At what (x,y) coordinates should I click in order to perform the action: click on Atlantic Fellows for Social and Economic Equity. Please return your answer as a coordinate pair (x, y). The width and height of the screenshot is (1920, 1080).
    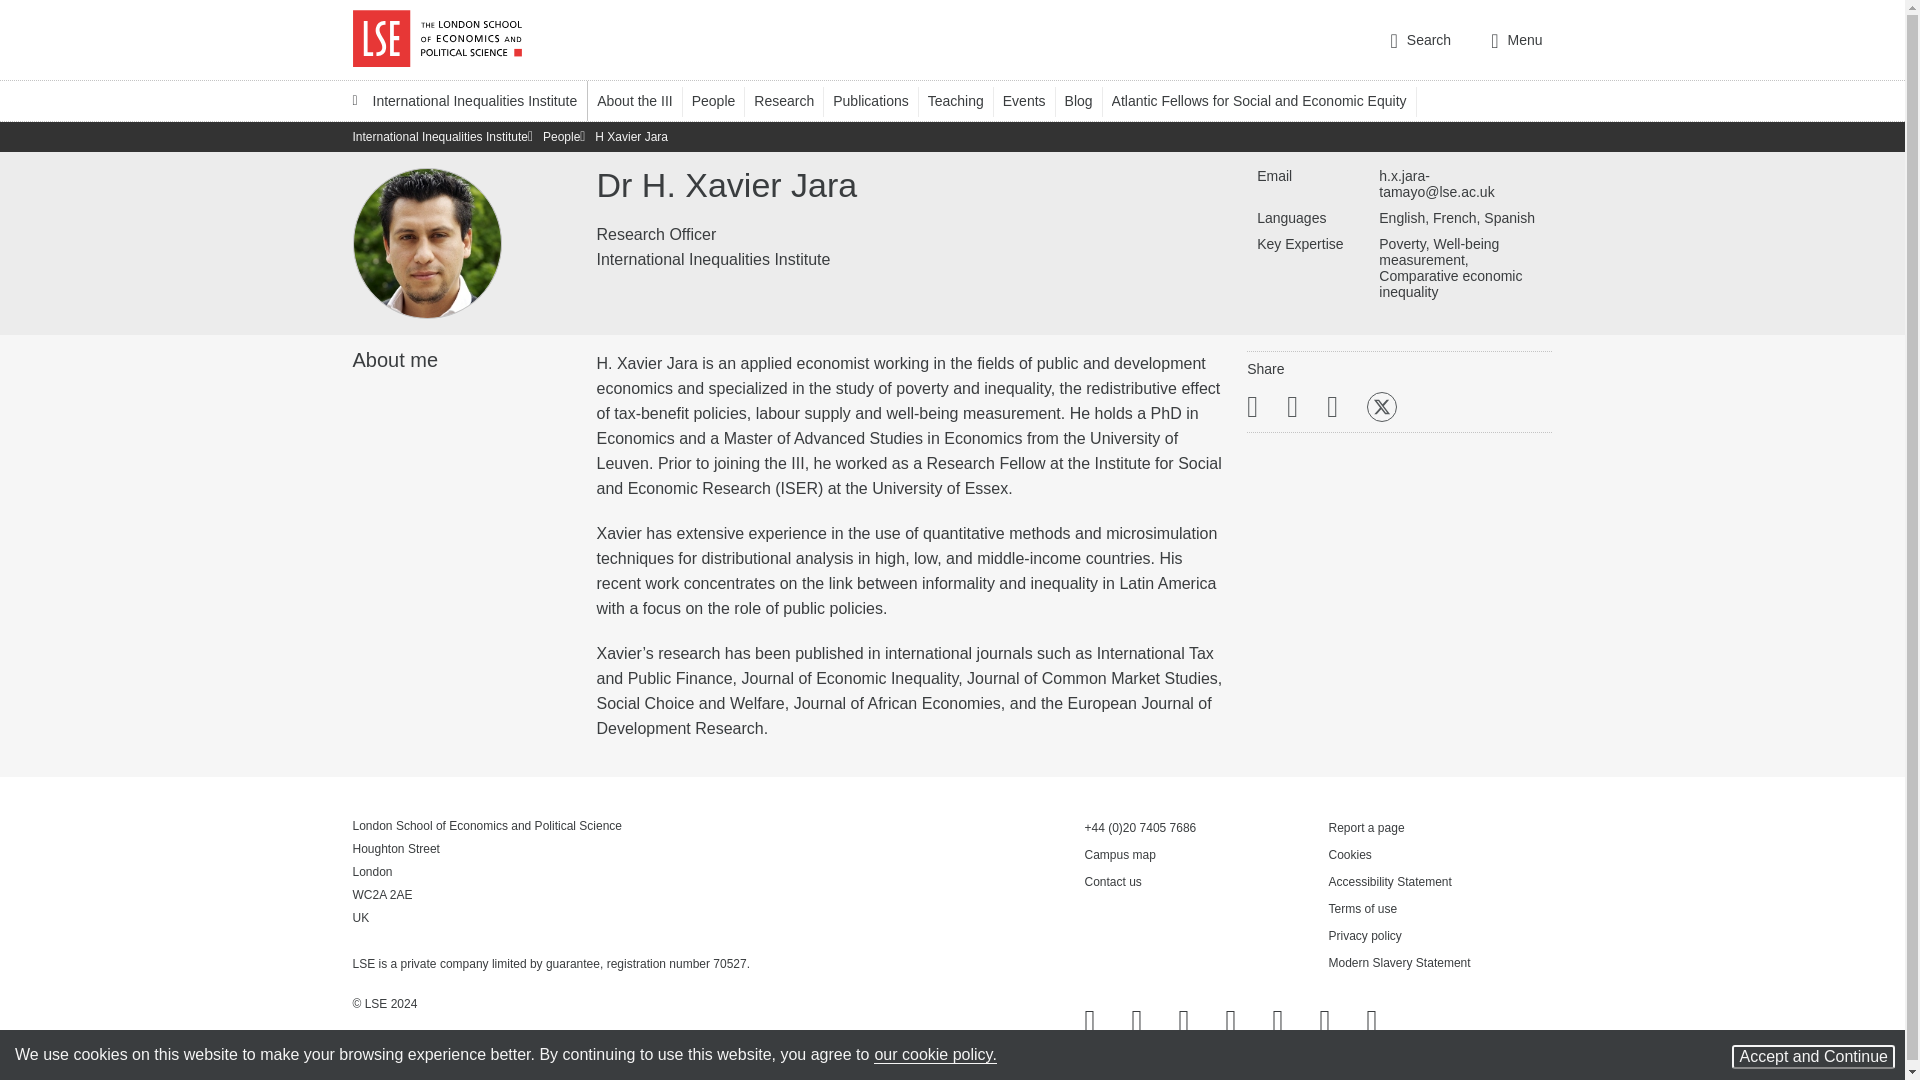
    Looking at the image, I should click on (1268, 100).